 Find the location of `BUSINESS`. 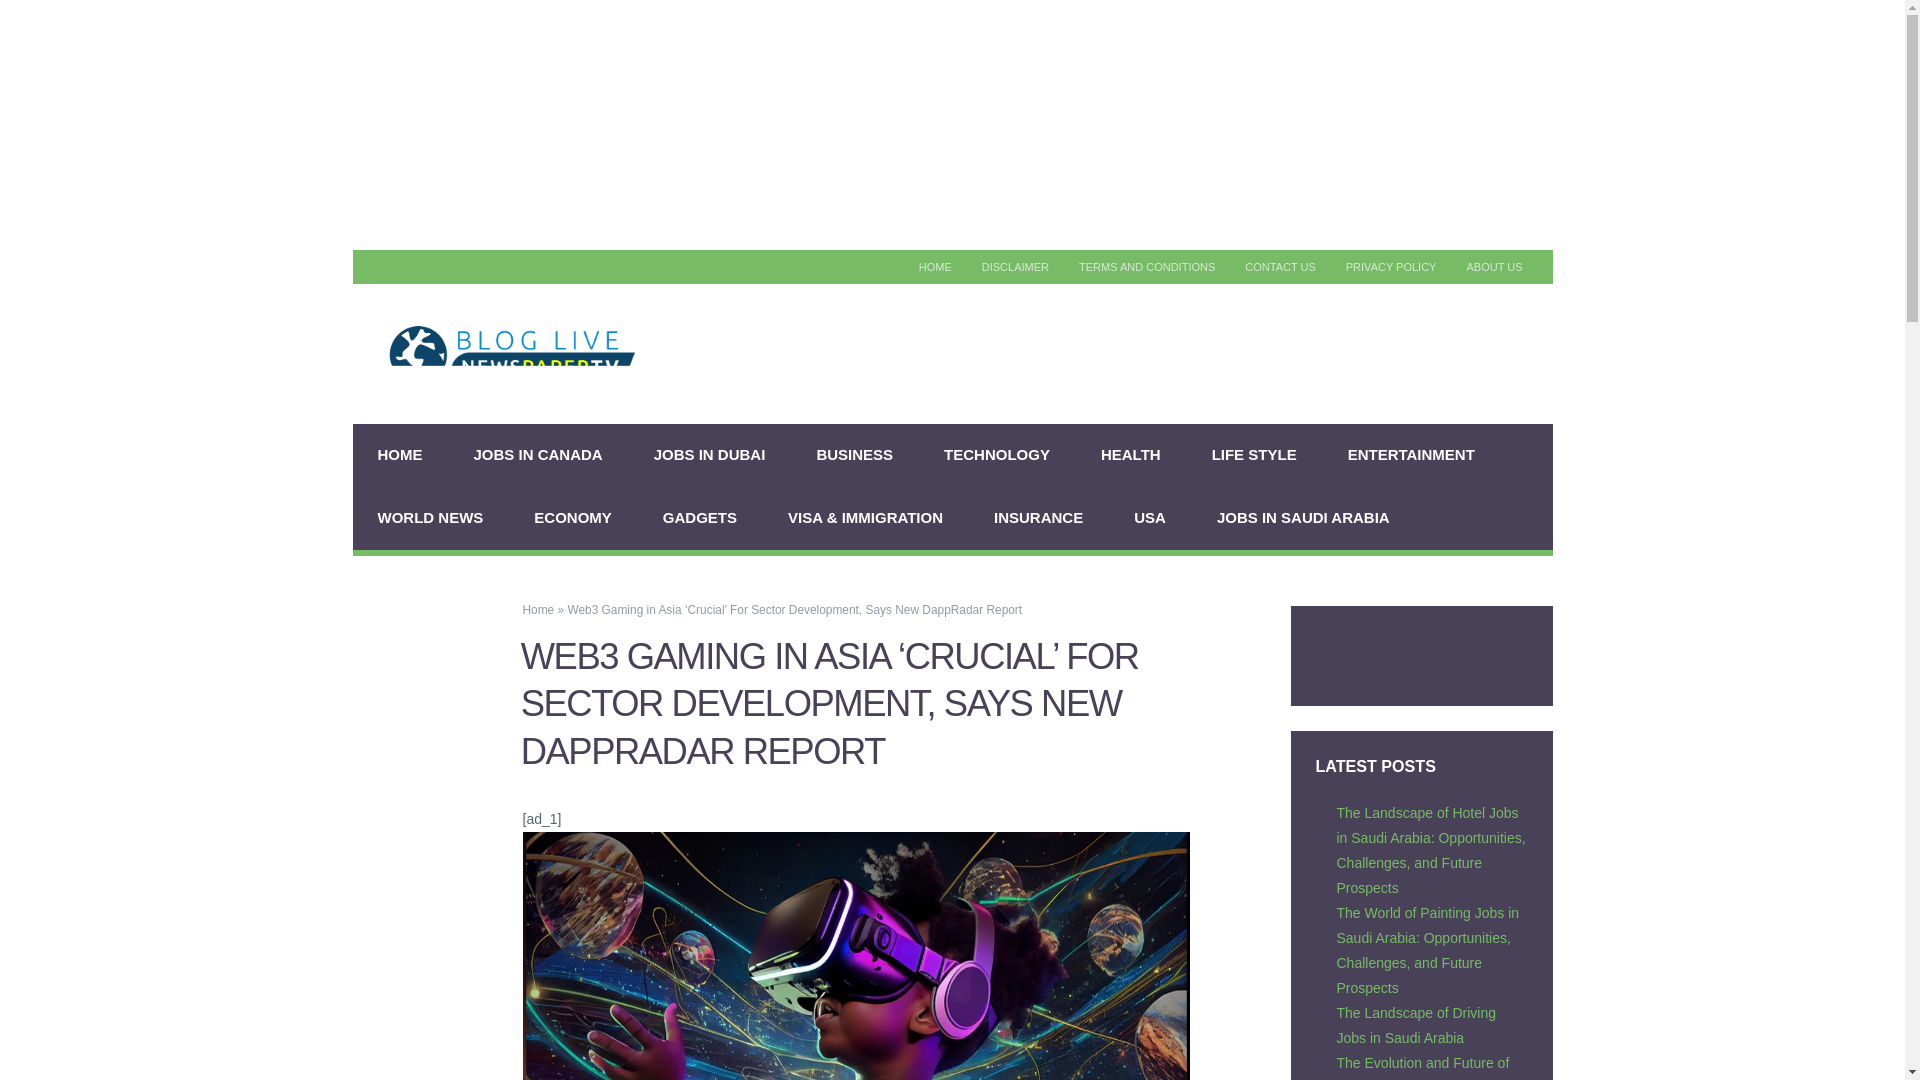

BUSINESS is located at coordinates (855, 456).